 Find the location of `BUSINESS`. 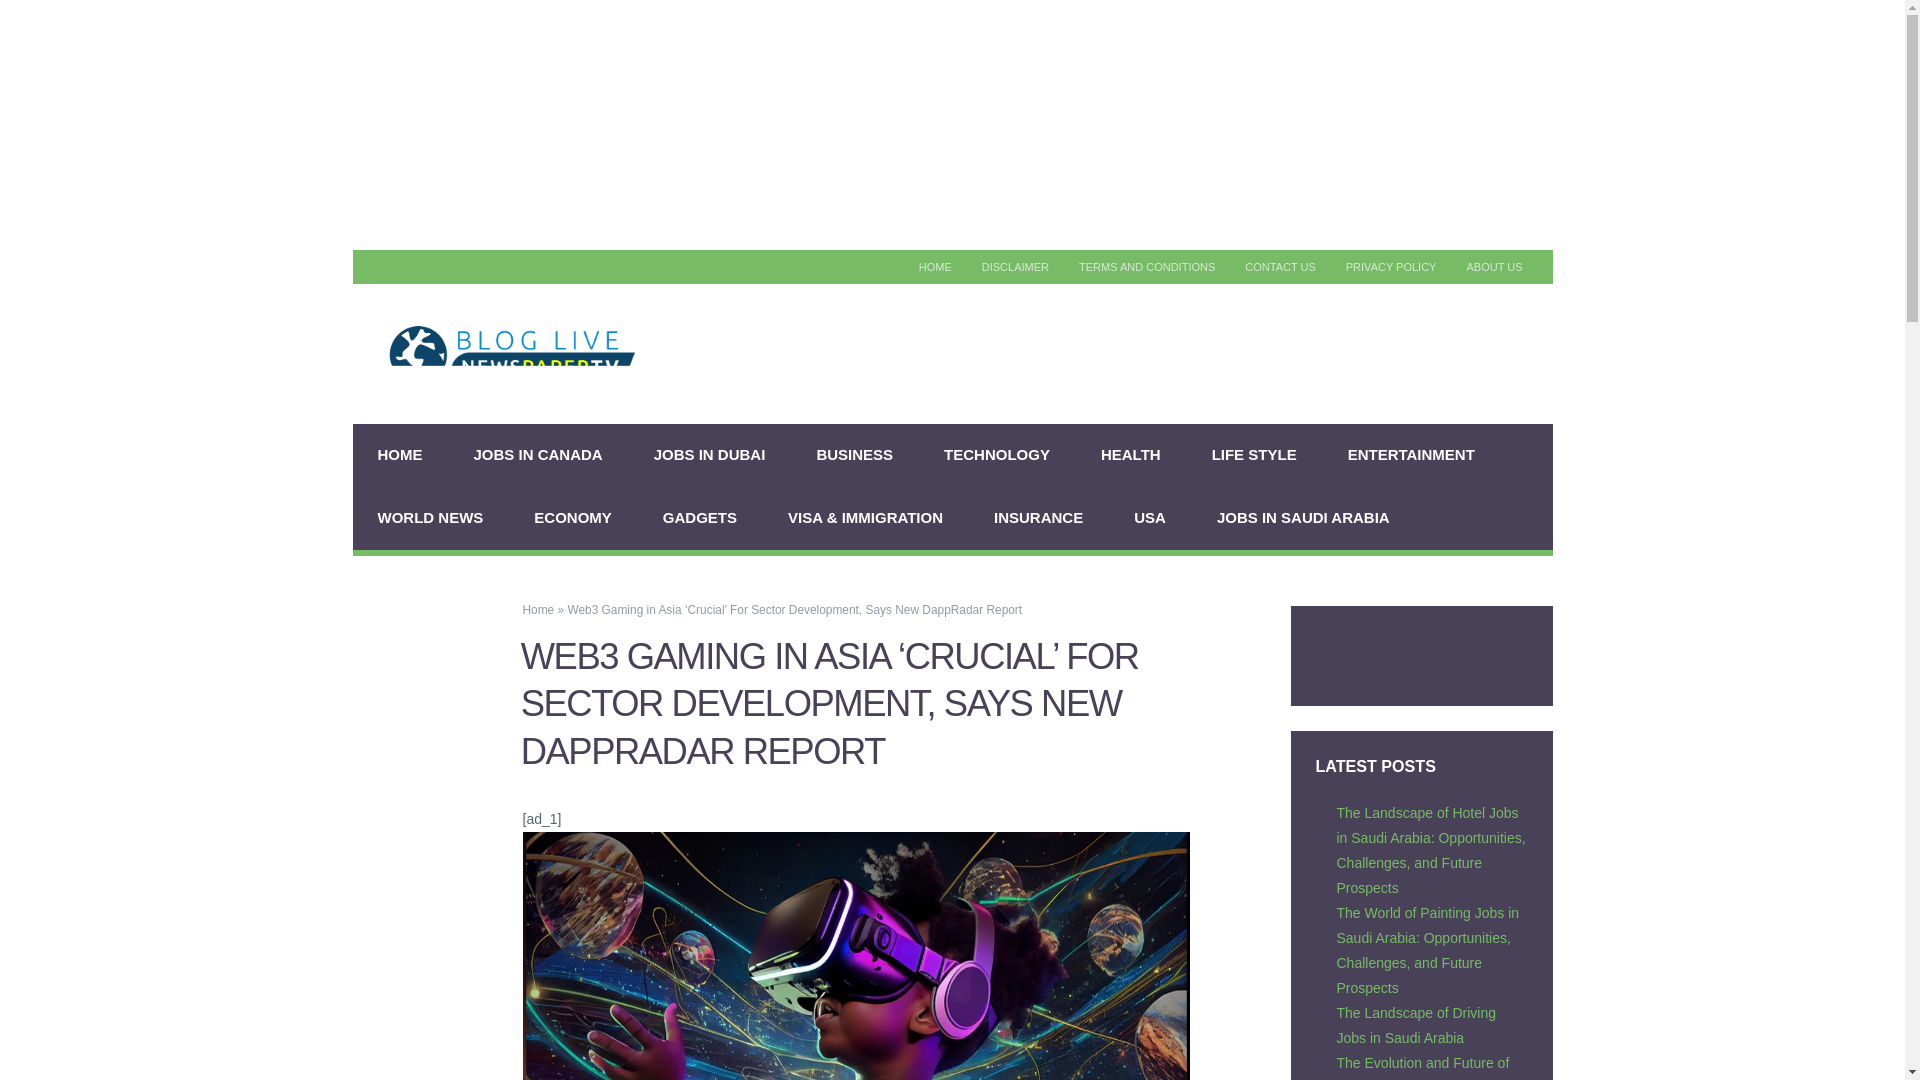

BUSINESS is located at coordinates (855, 456).